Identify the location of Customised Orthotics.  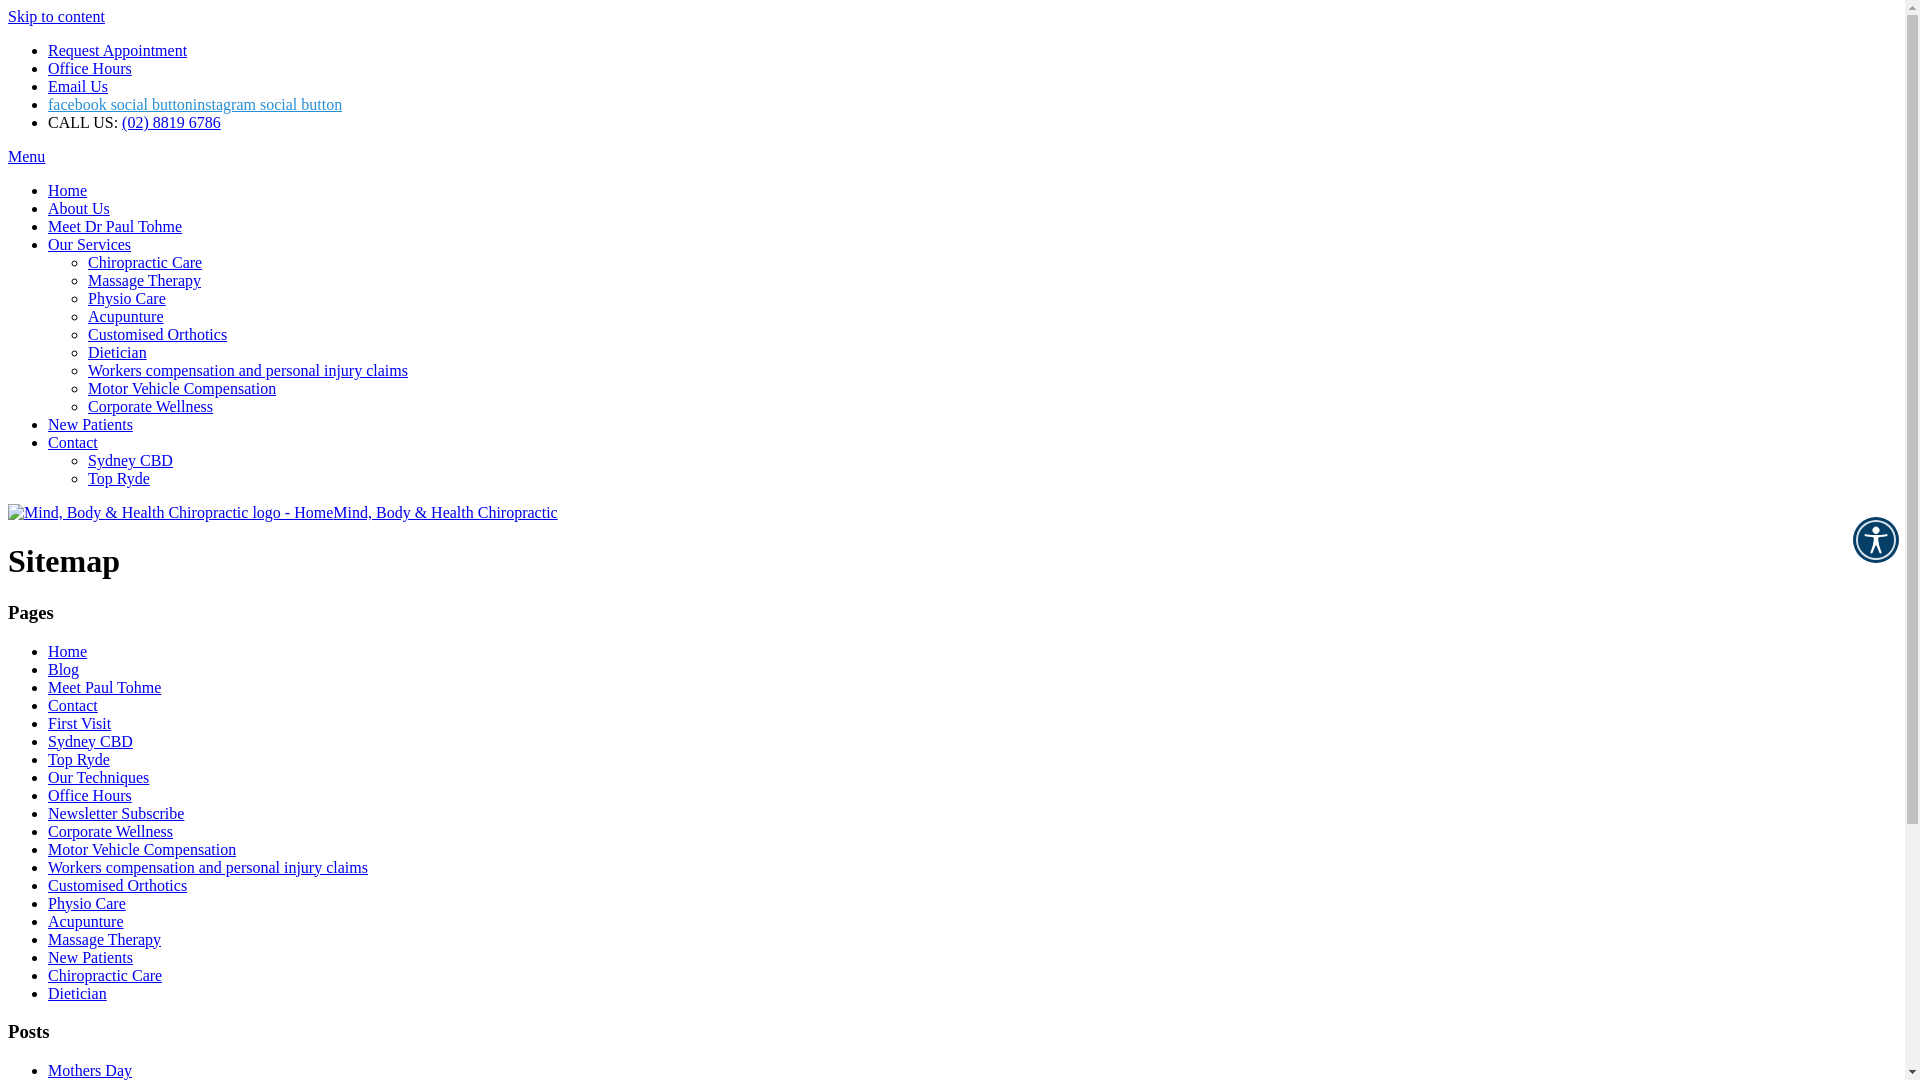
(118, 885).